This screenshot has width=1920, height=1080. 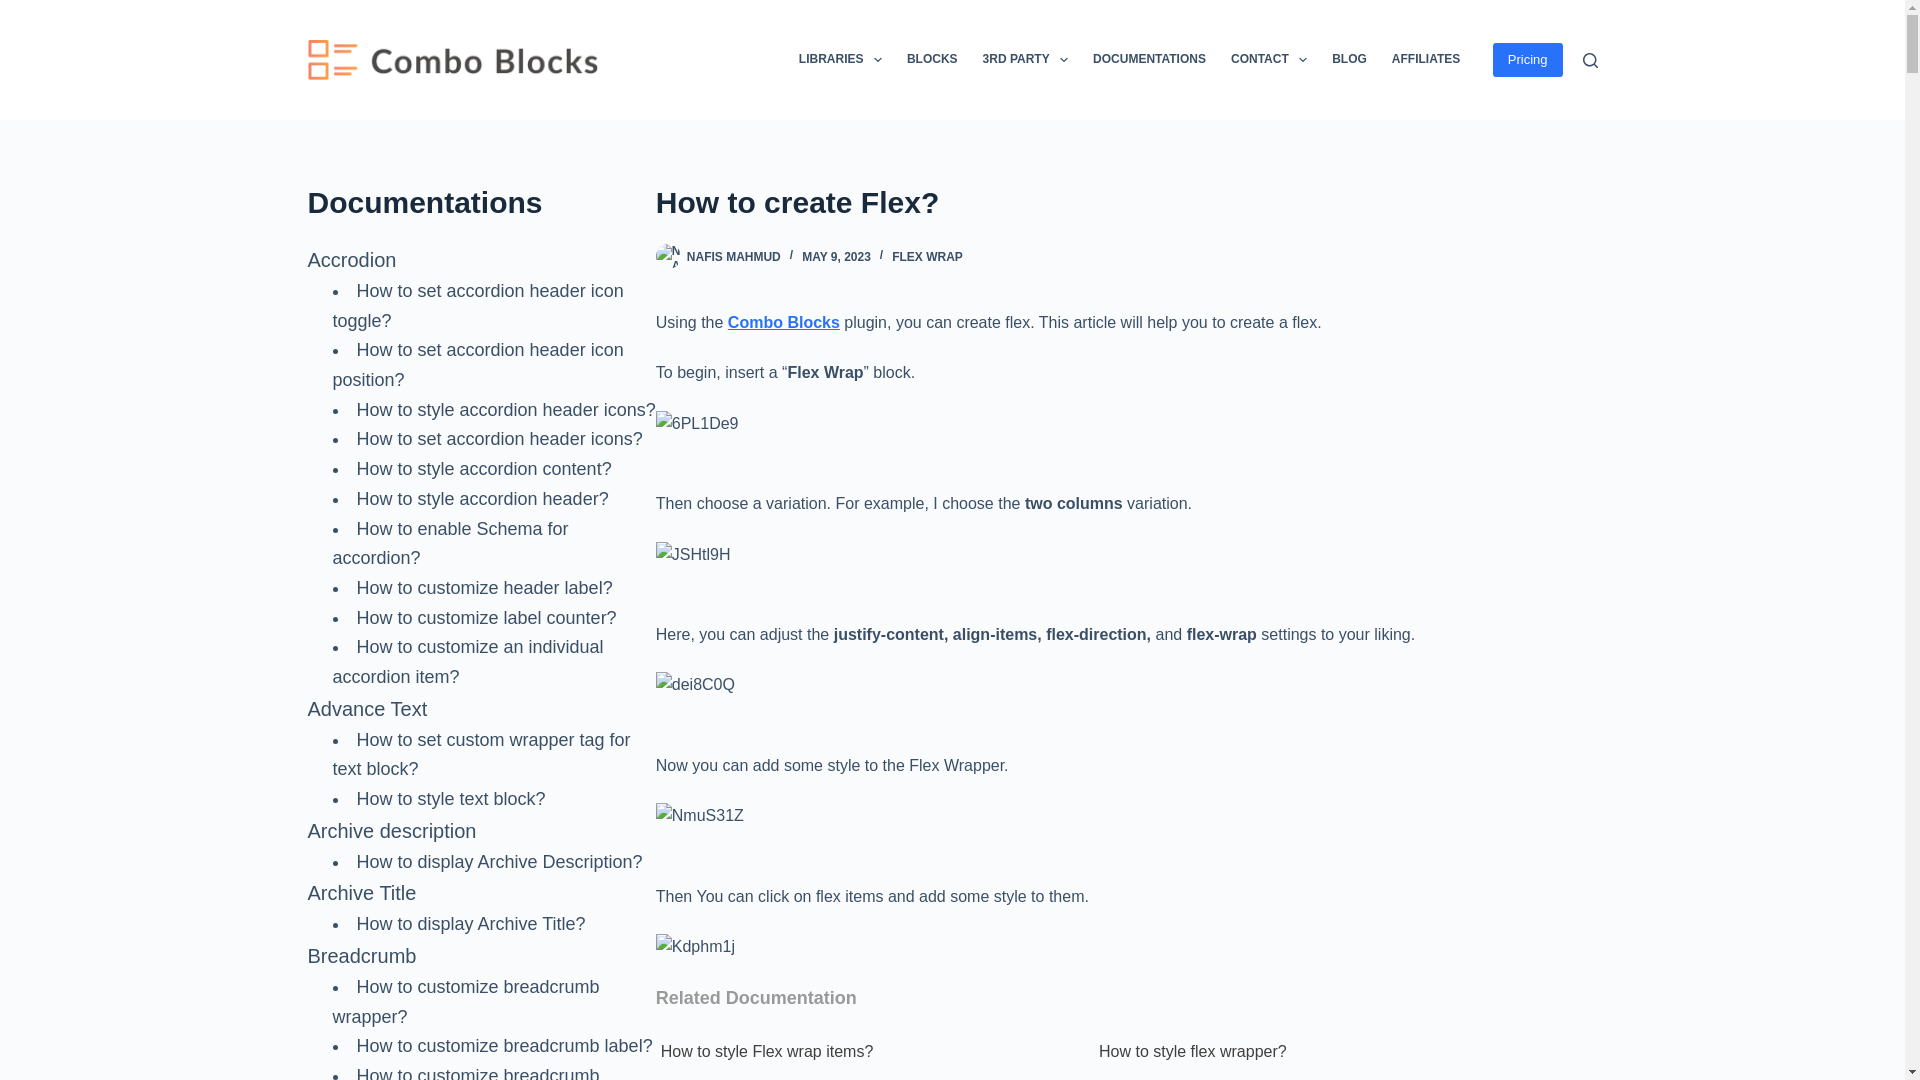 I want to click on DOCUMENTATIONS, so click(x=1150, y=60).